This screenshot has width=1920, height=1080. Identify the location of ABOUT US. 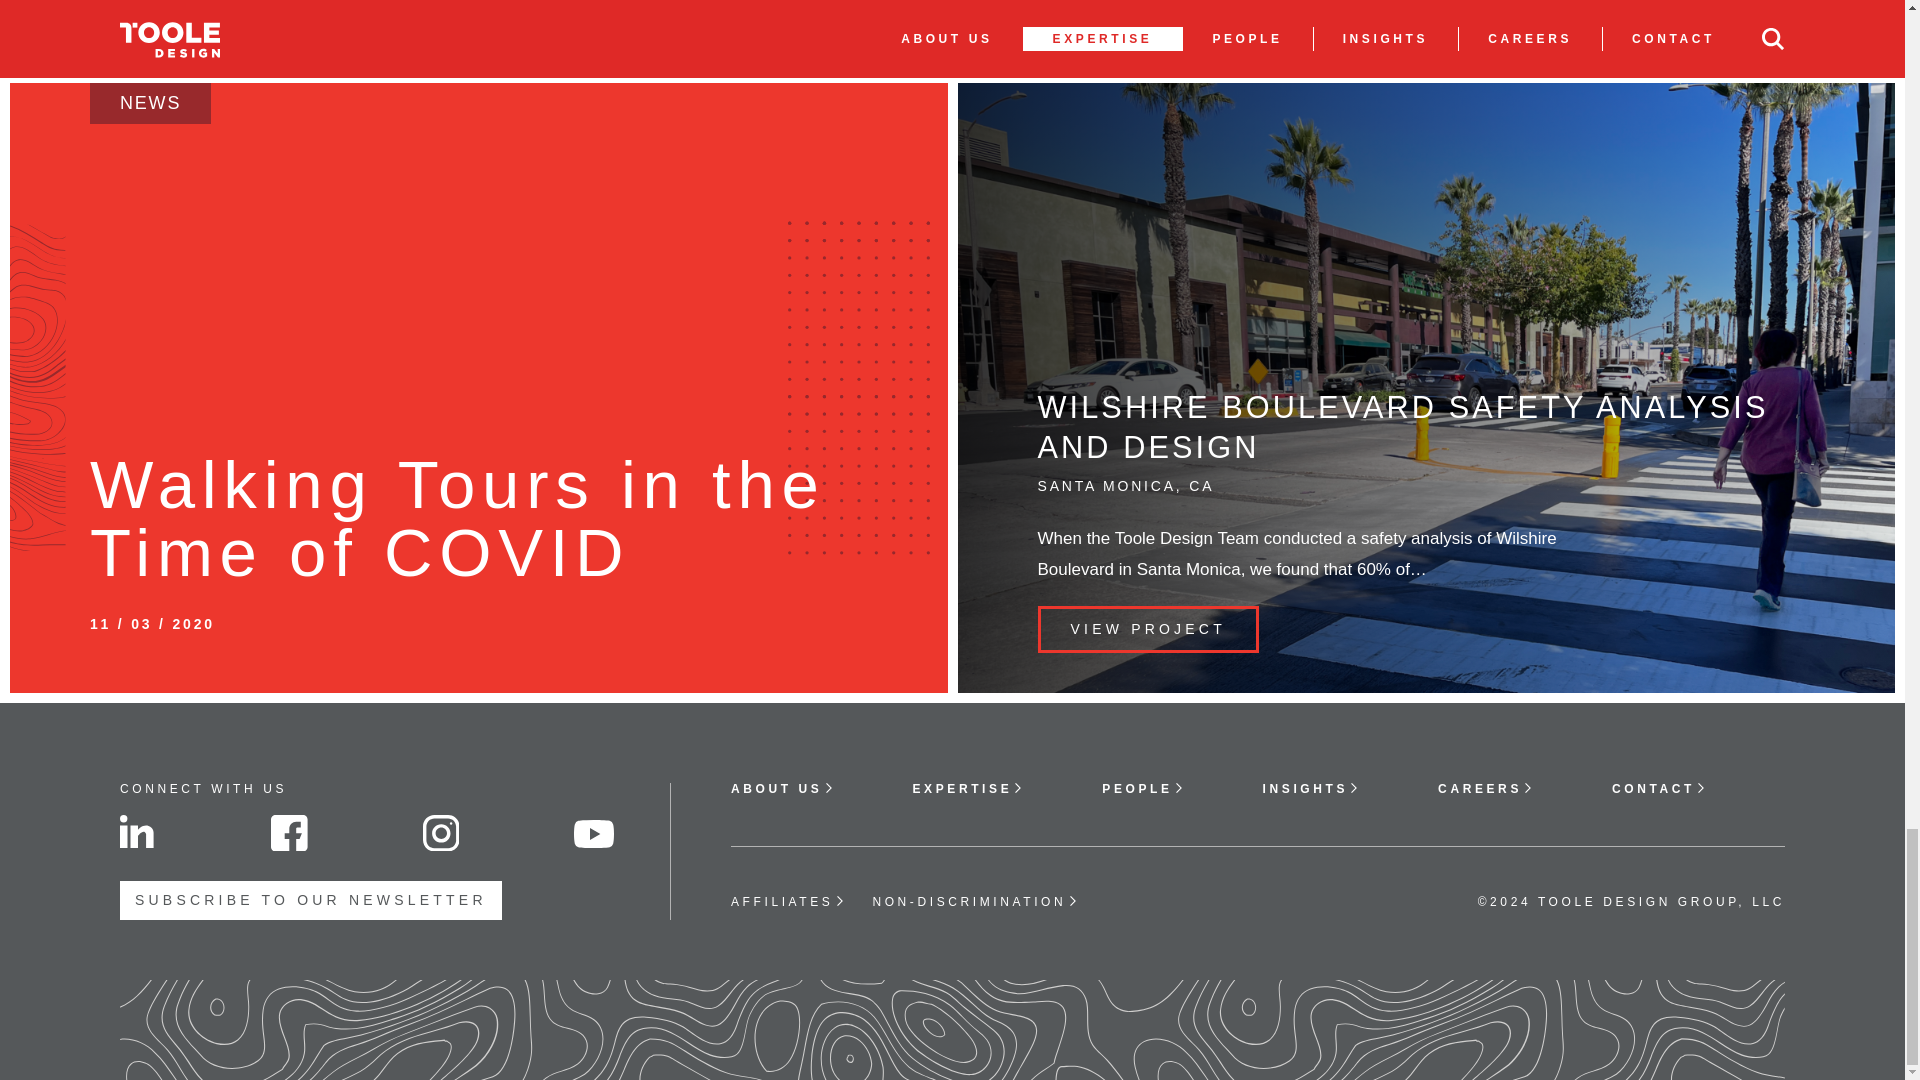
(782, 788).